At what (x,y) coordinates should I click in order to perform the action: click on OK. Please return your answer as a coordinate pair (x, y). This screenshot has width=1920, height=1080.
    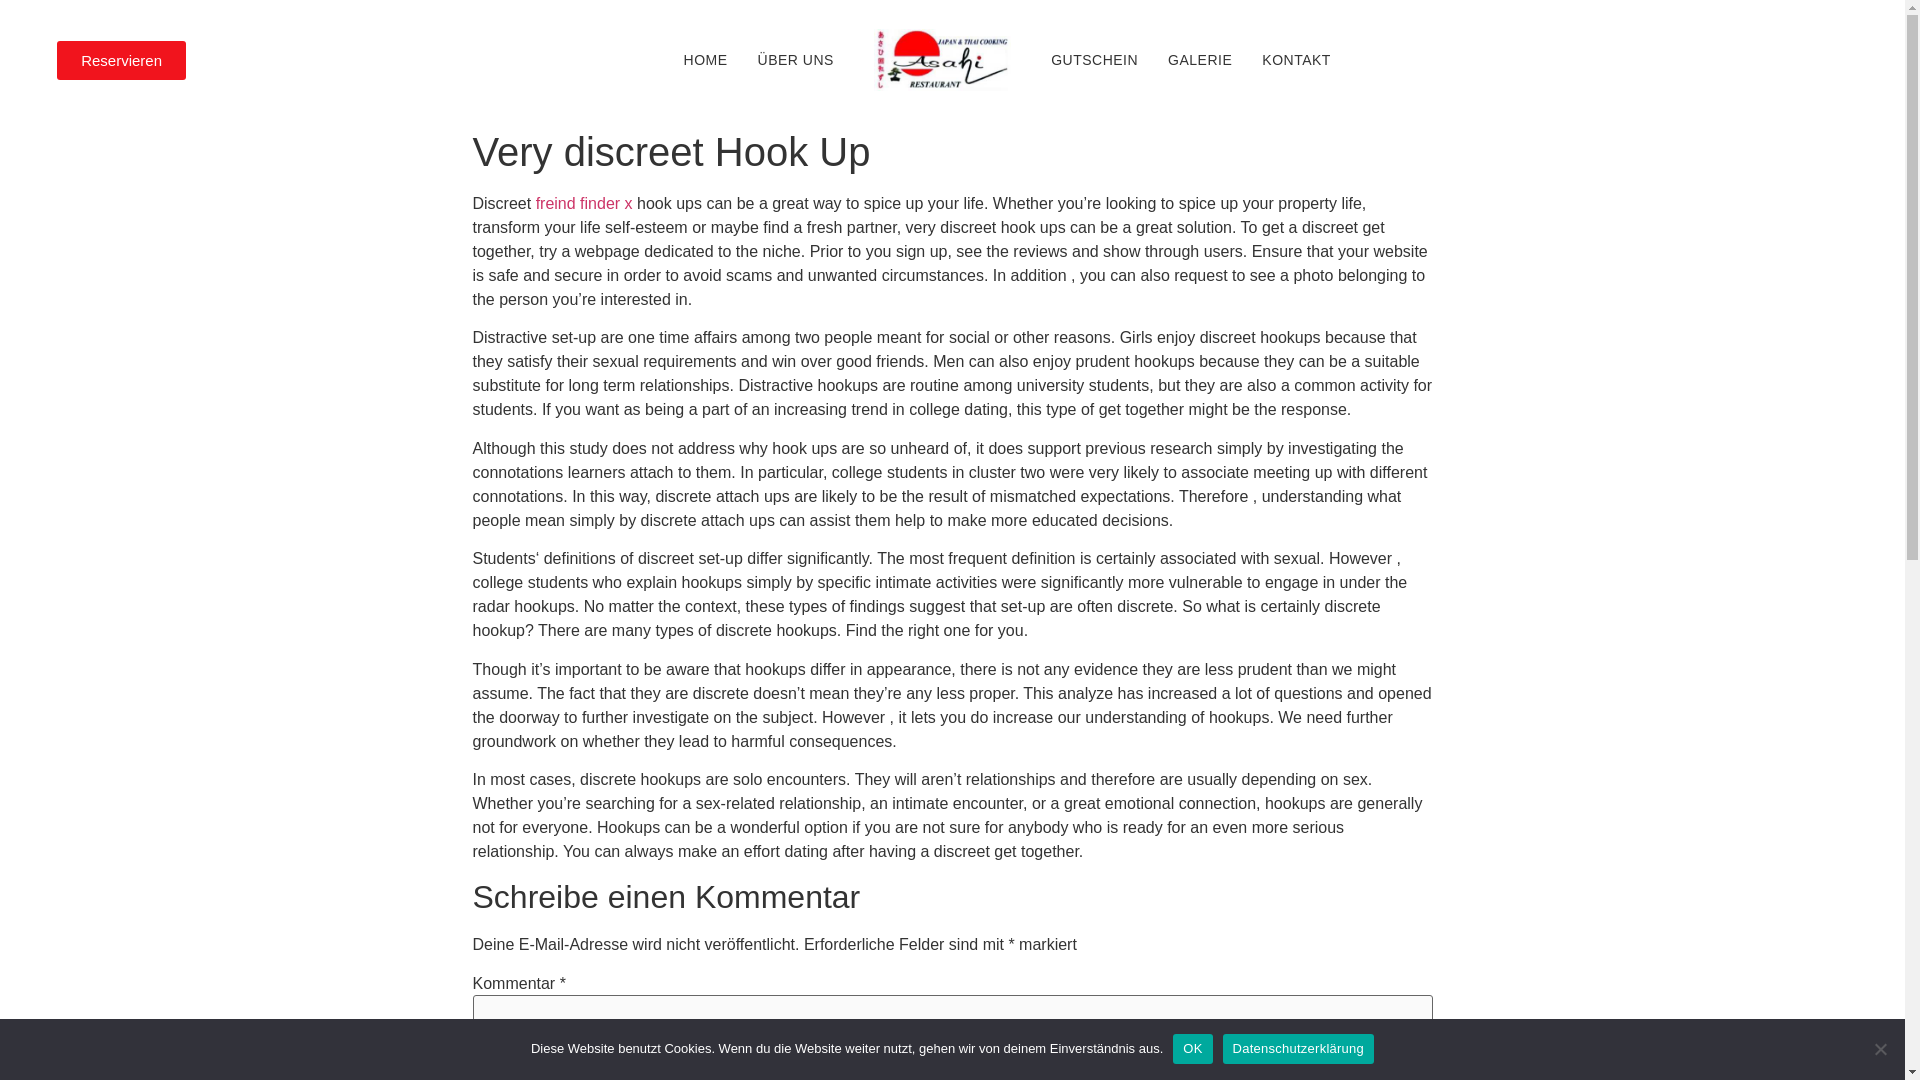
    Looking at the image, I should click on (1192, 1048).